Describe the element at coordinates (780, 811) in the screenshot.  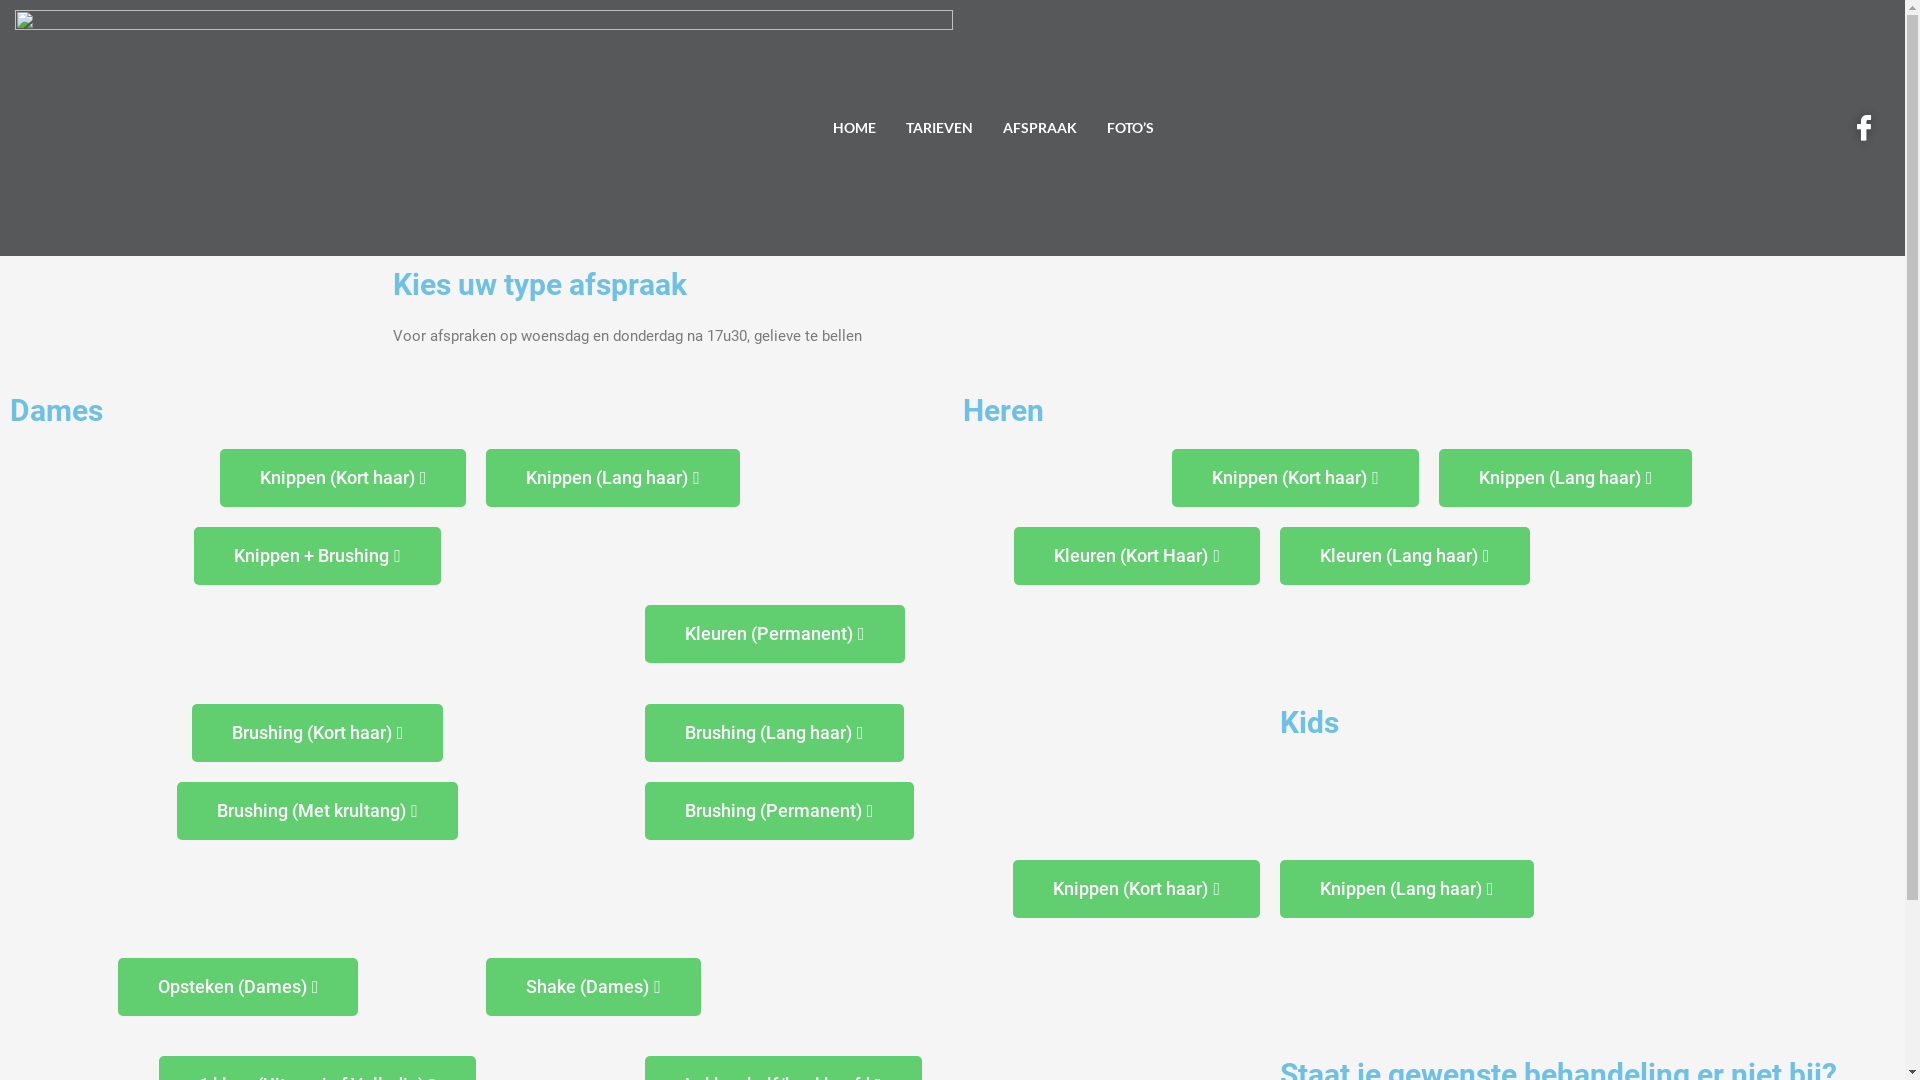
I see `Brushing (Permanent)` at that location.